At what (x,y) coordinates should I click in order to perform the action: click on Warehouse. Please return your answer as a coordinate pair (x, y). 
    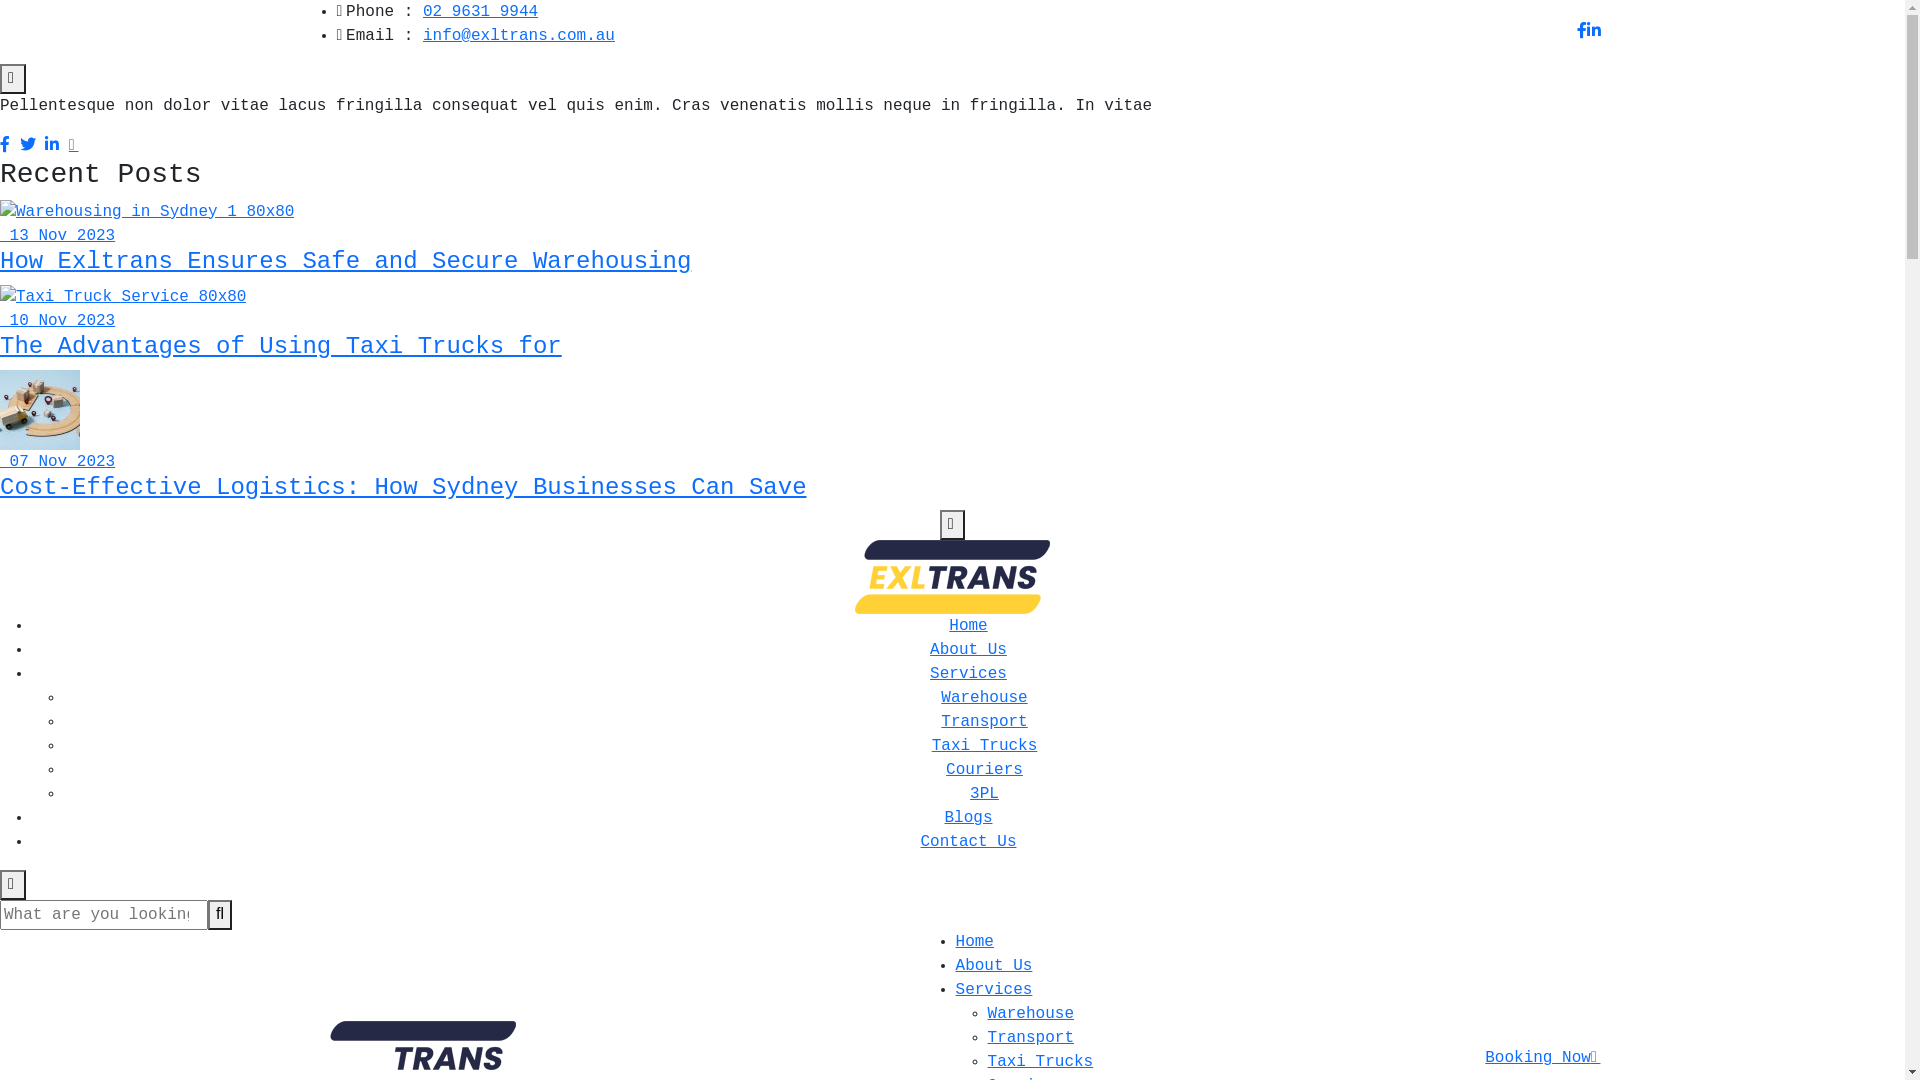
    Looking at the image, I should click on (1030, 1014).